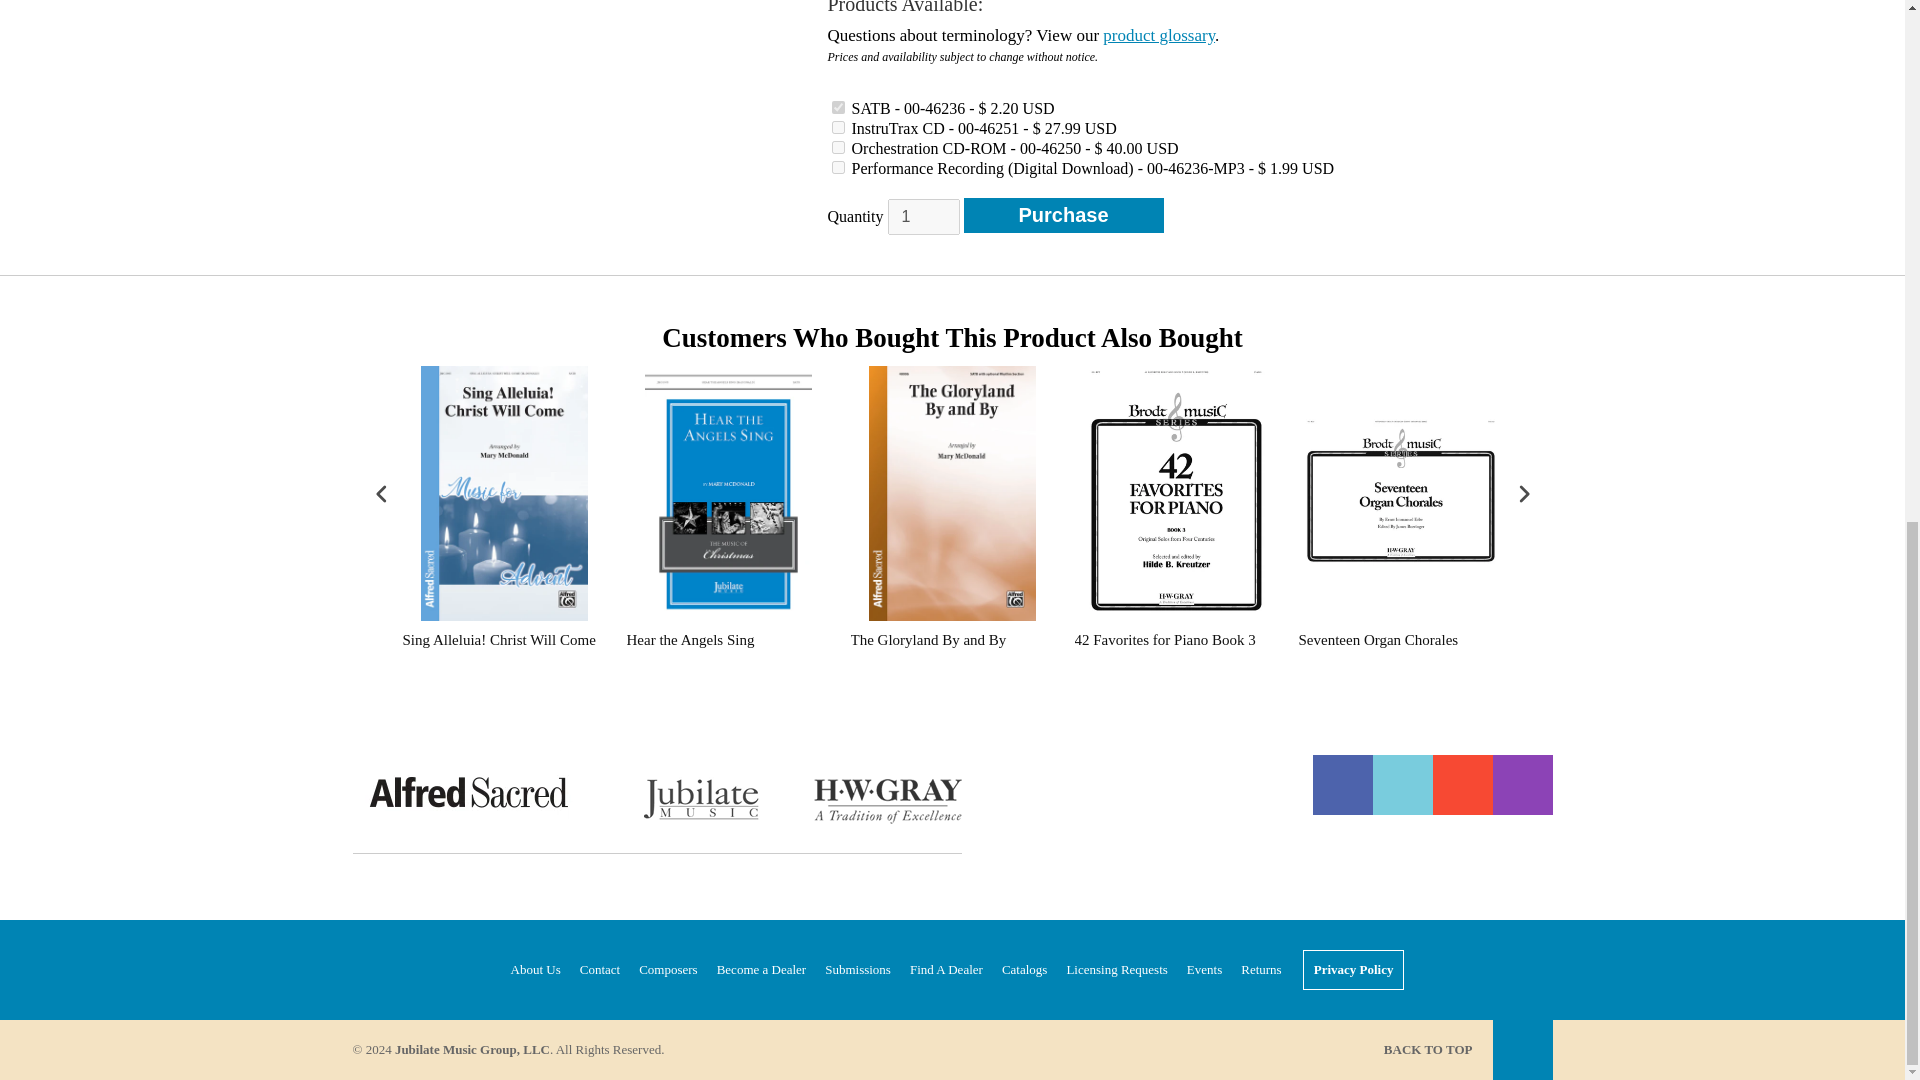  I want to click on 28979793037, so click(838, 126).